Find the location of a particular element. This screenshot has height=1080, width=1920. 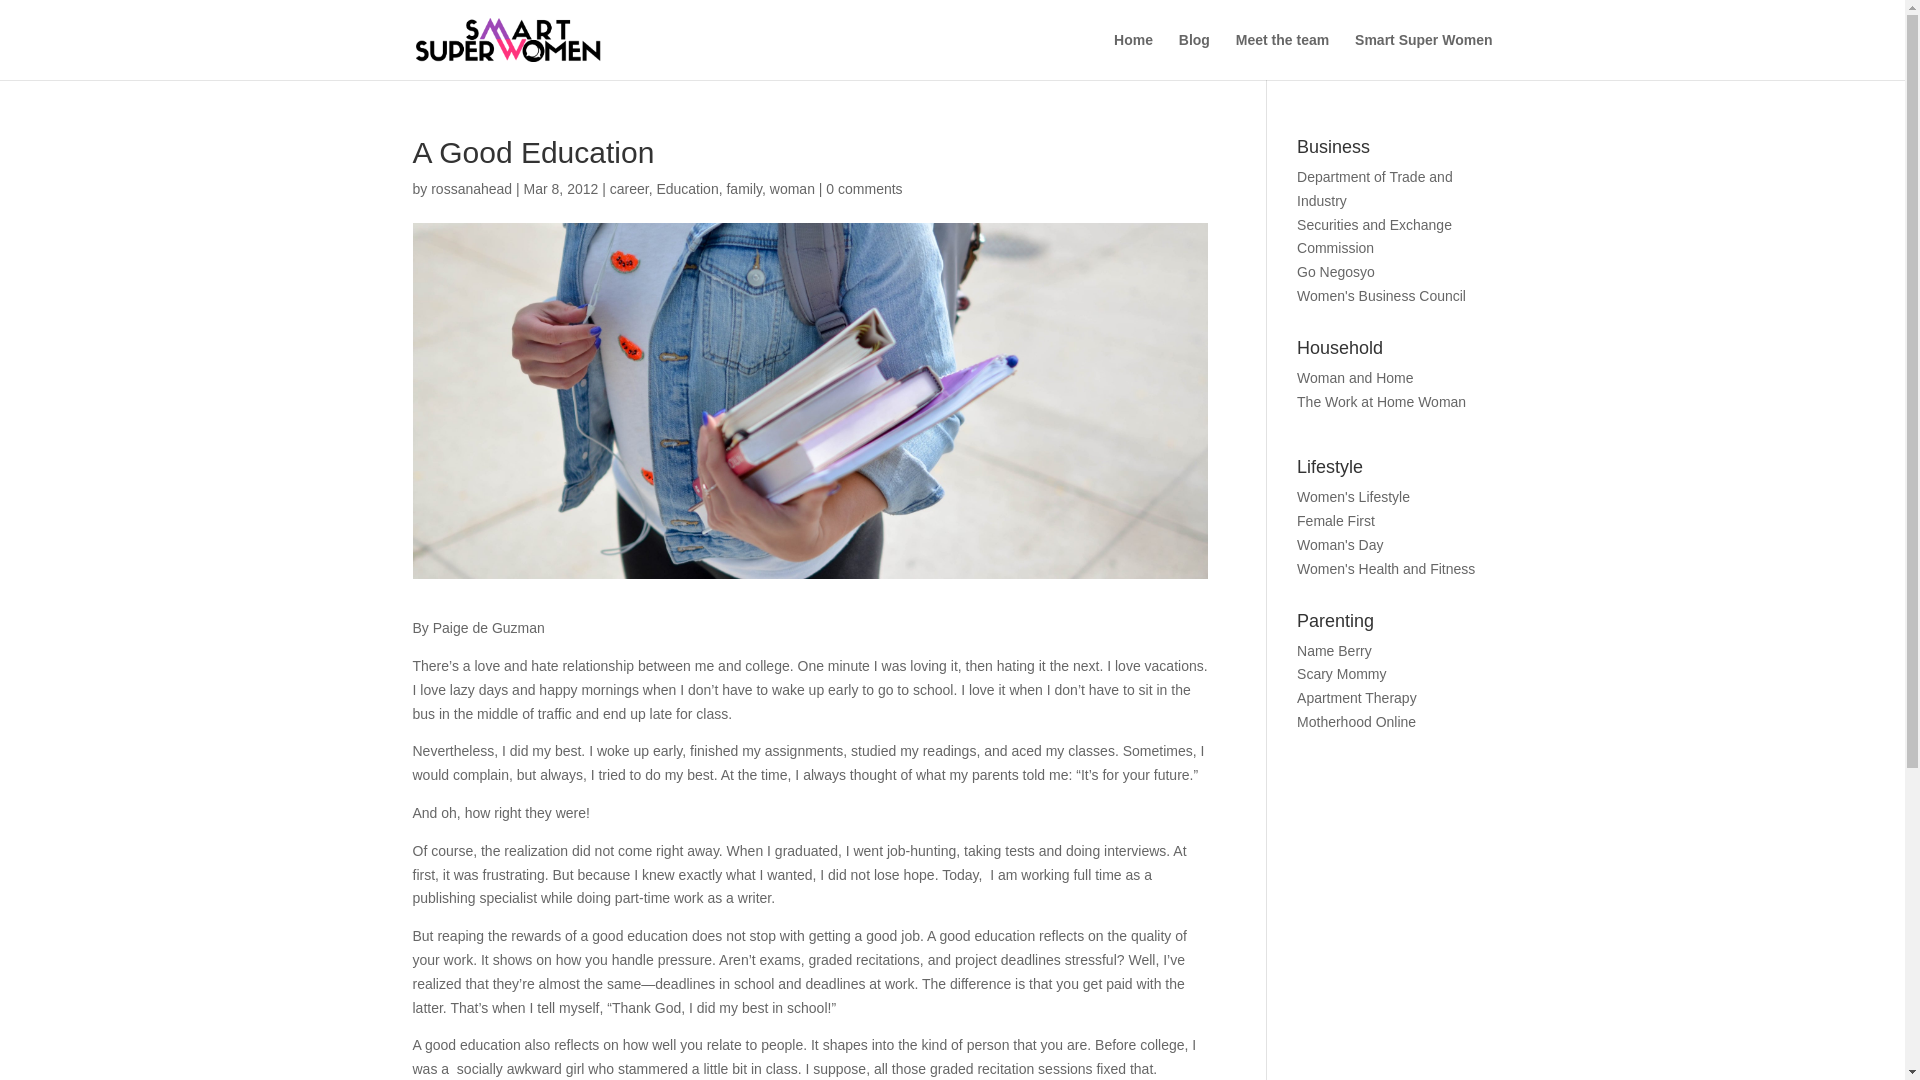

Department of Trade and Industry is located at coordinates (1375, 188).